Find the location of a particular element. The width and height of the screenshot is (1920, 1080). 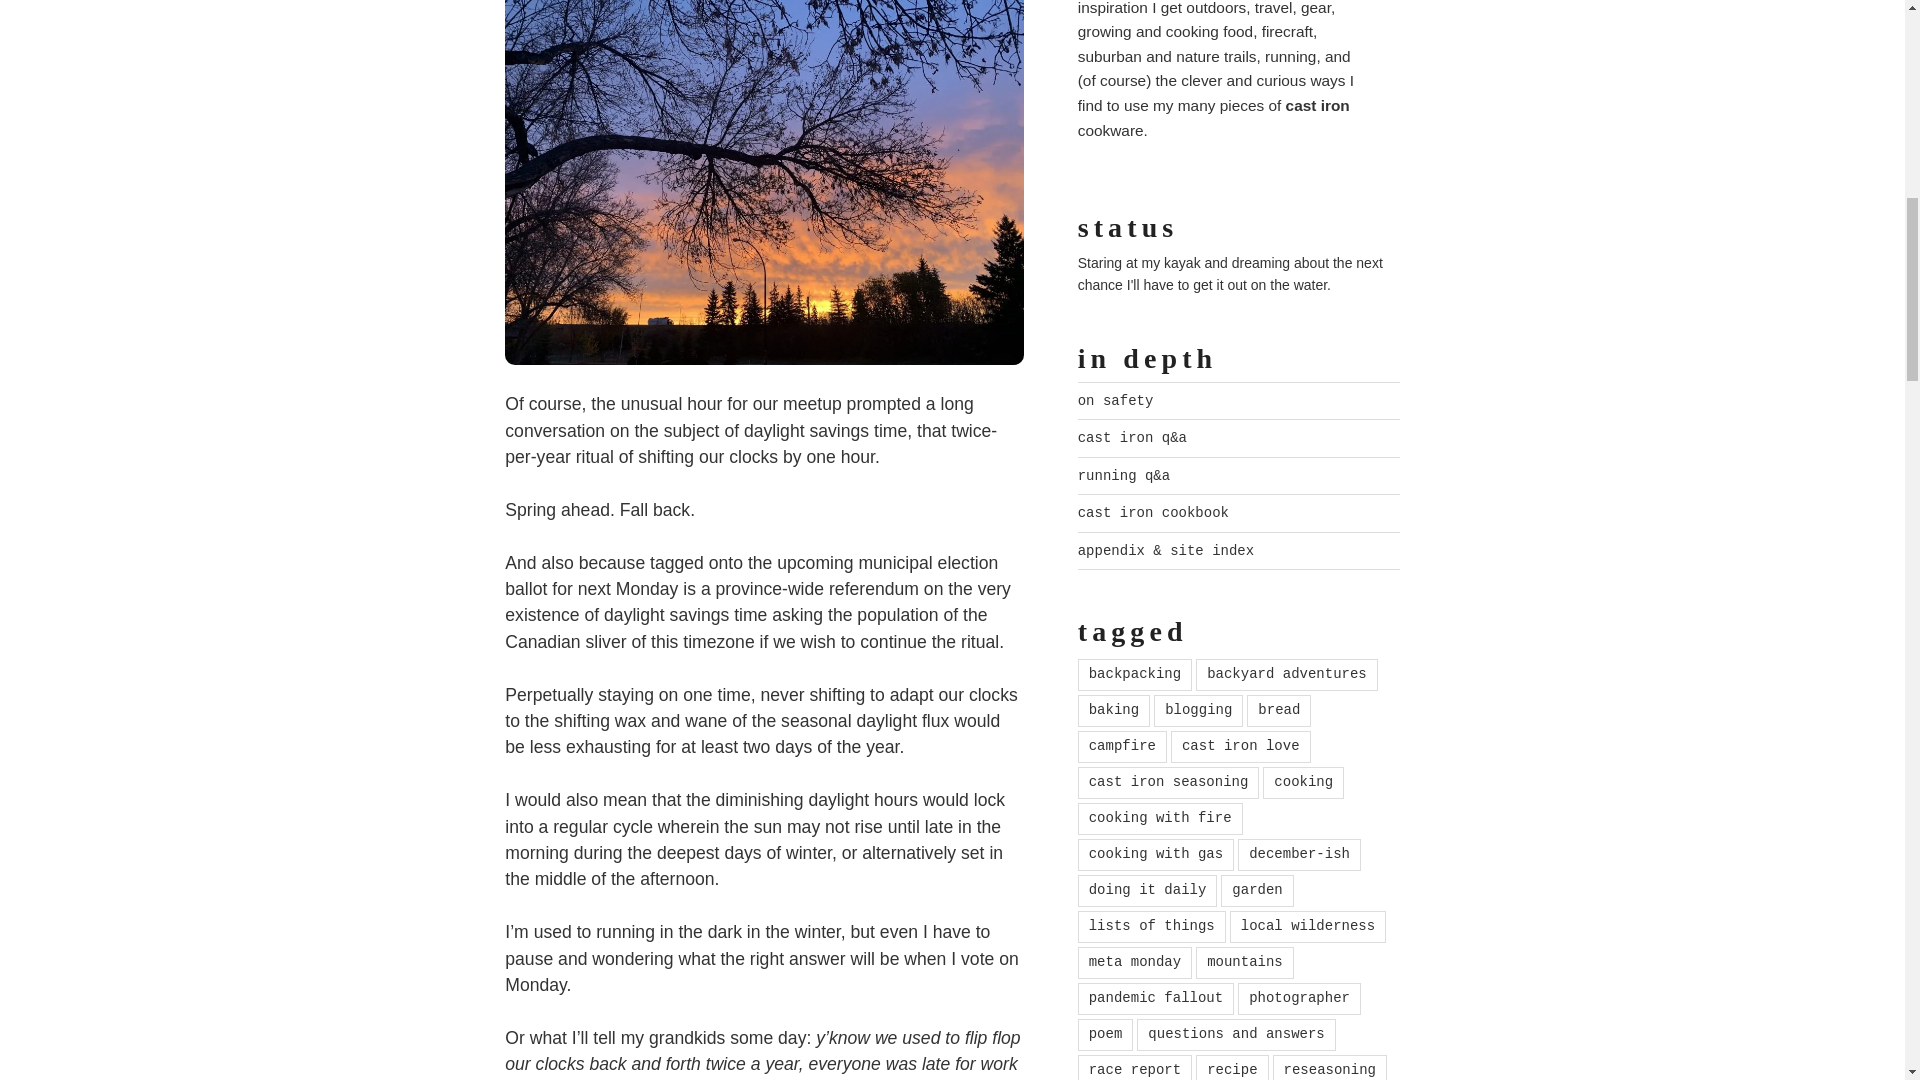

cast iron seasoning is located at coordinates (1168, 782).